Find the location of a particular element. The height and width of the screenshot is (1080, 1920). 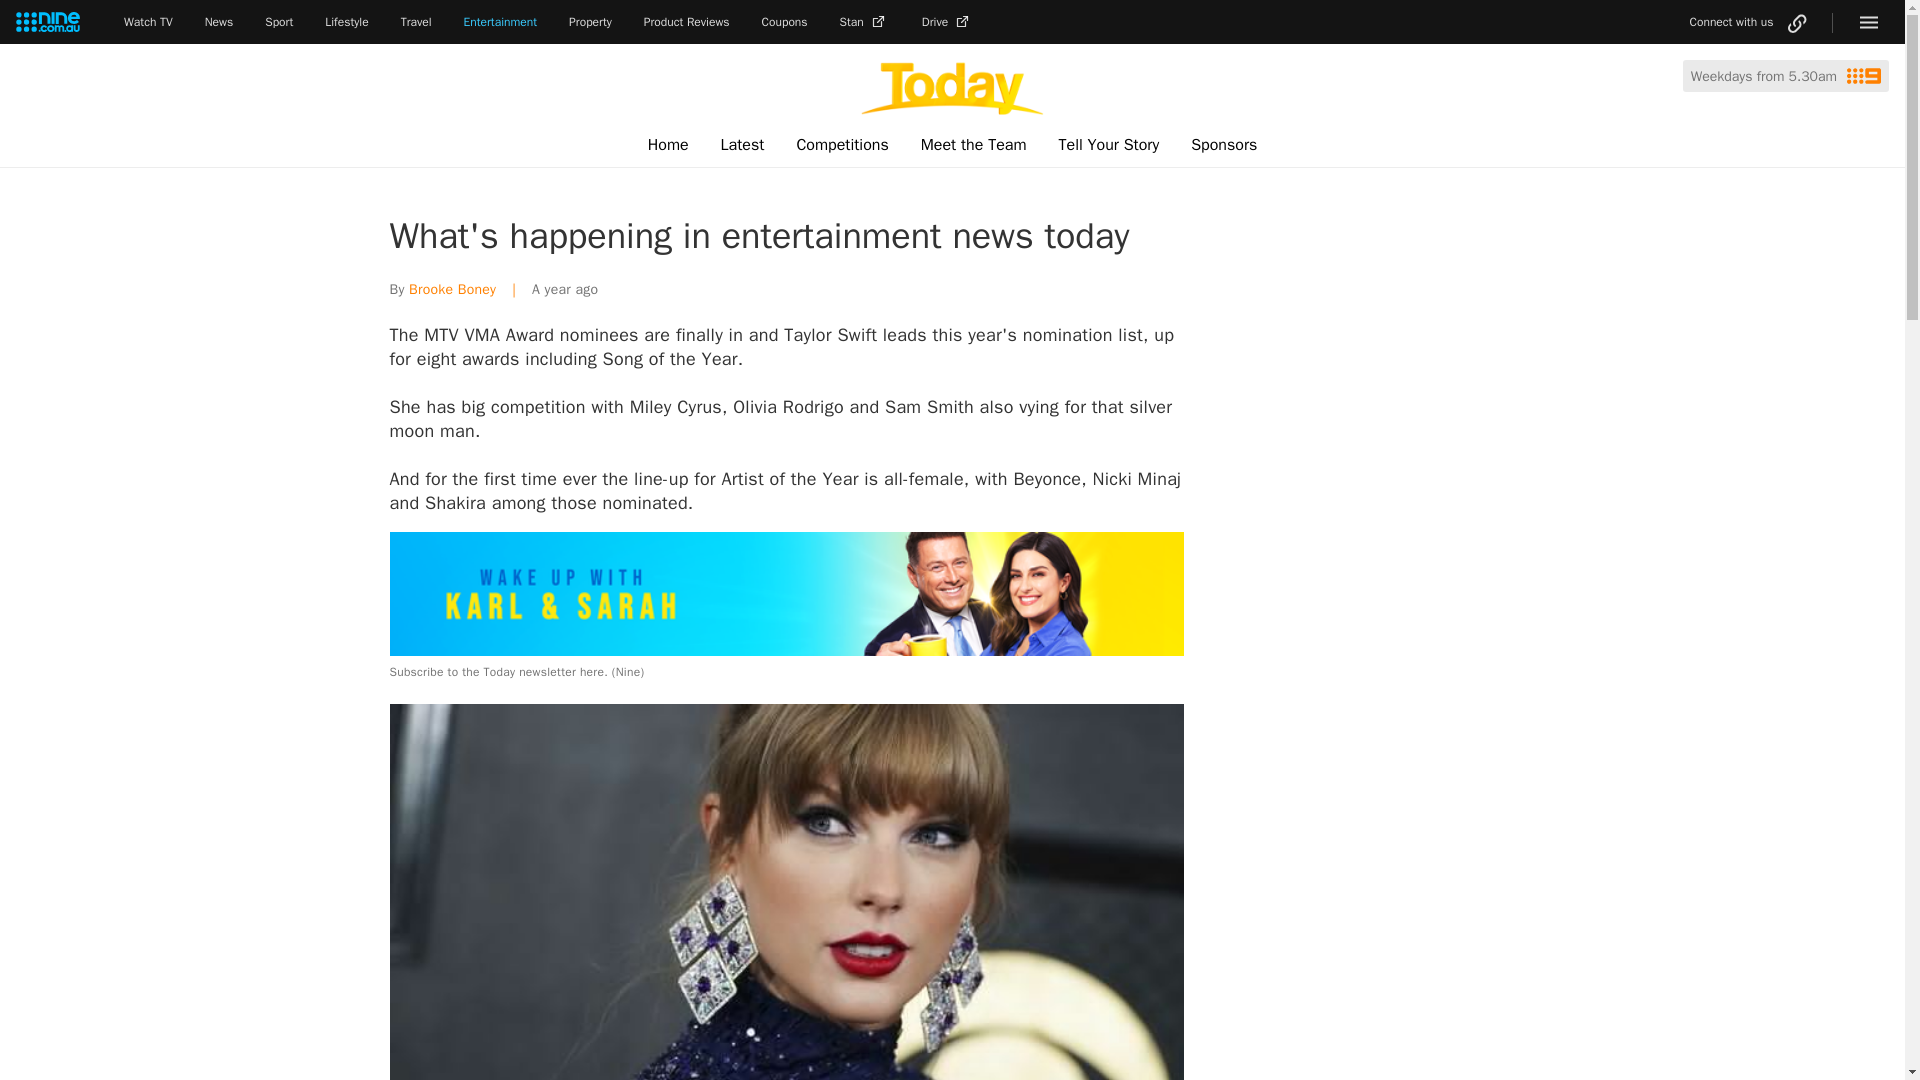

Meet the Team is located at coordinates (973, 145).